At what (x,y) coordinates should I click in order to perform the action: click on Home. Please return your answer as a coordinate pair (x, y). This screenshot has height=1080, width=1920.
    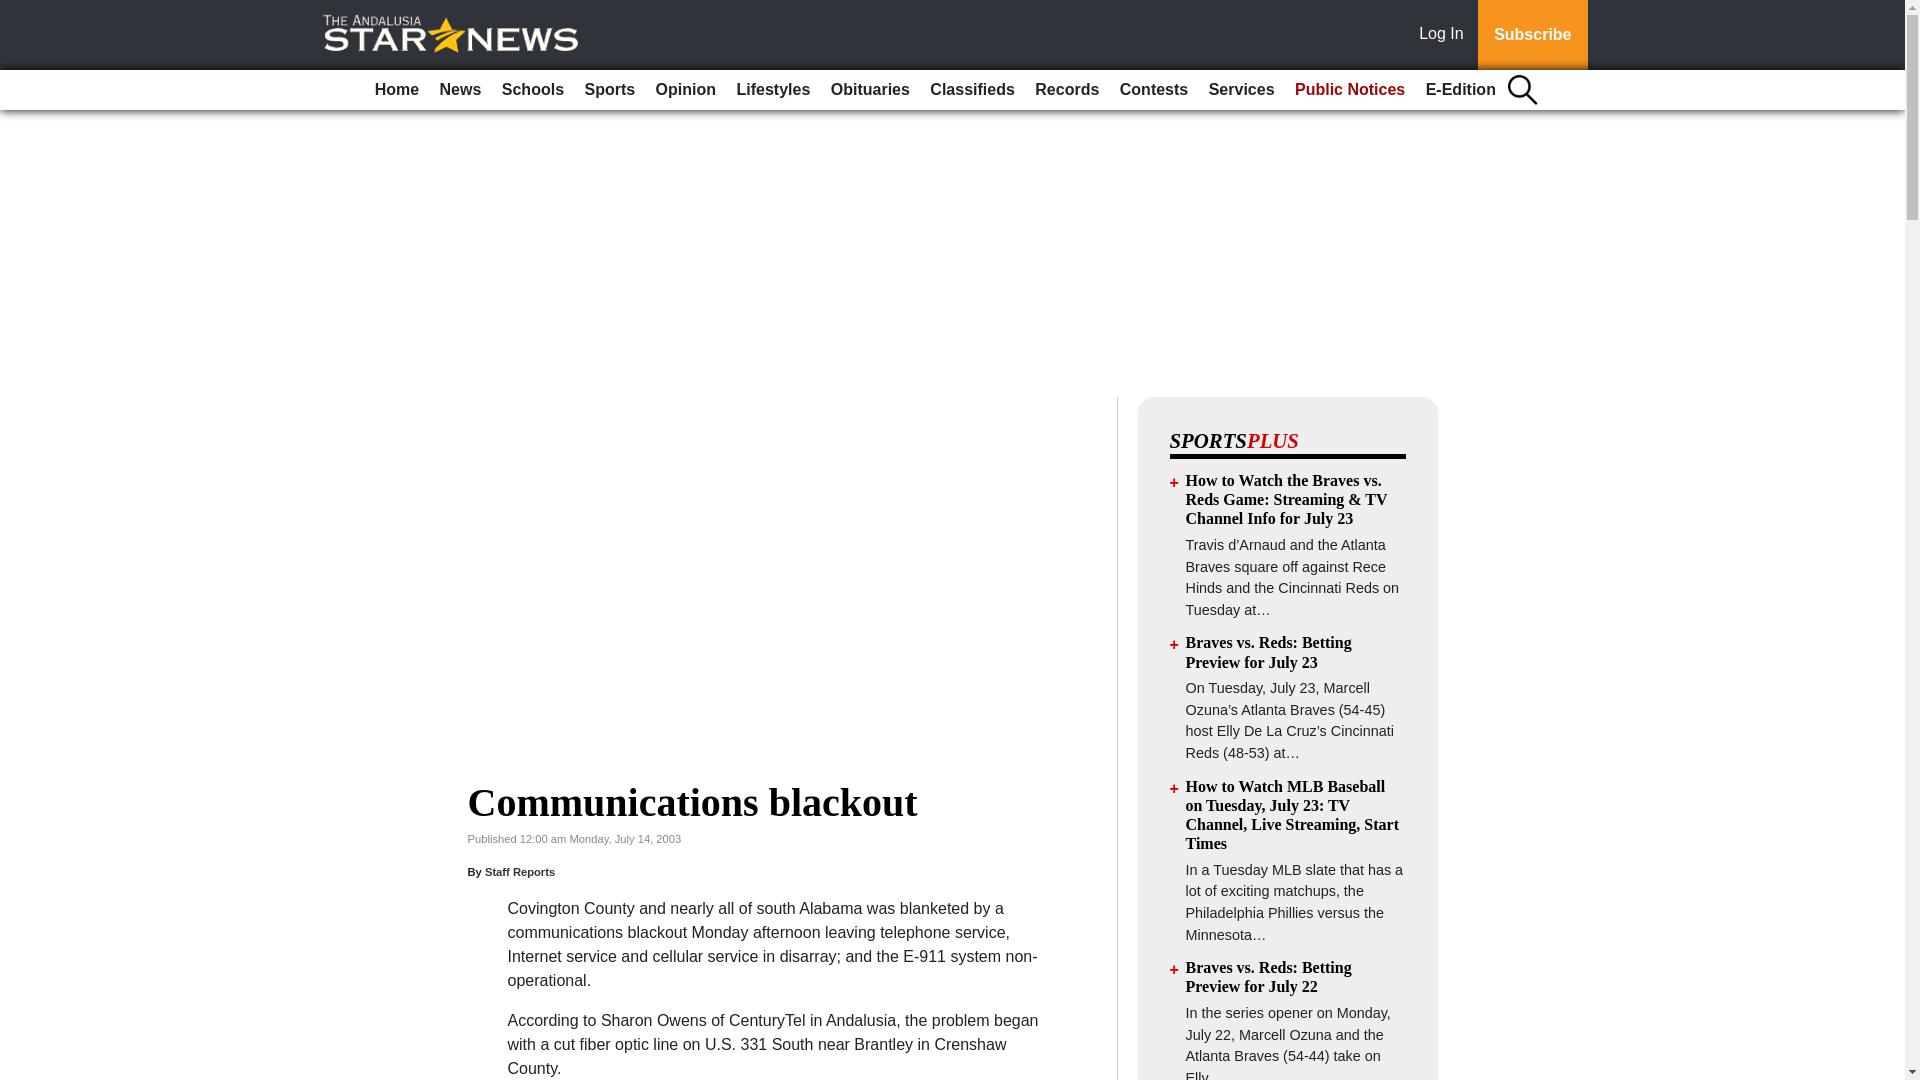
    Looking at the image, I should click on (396, 90).